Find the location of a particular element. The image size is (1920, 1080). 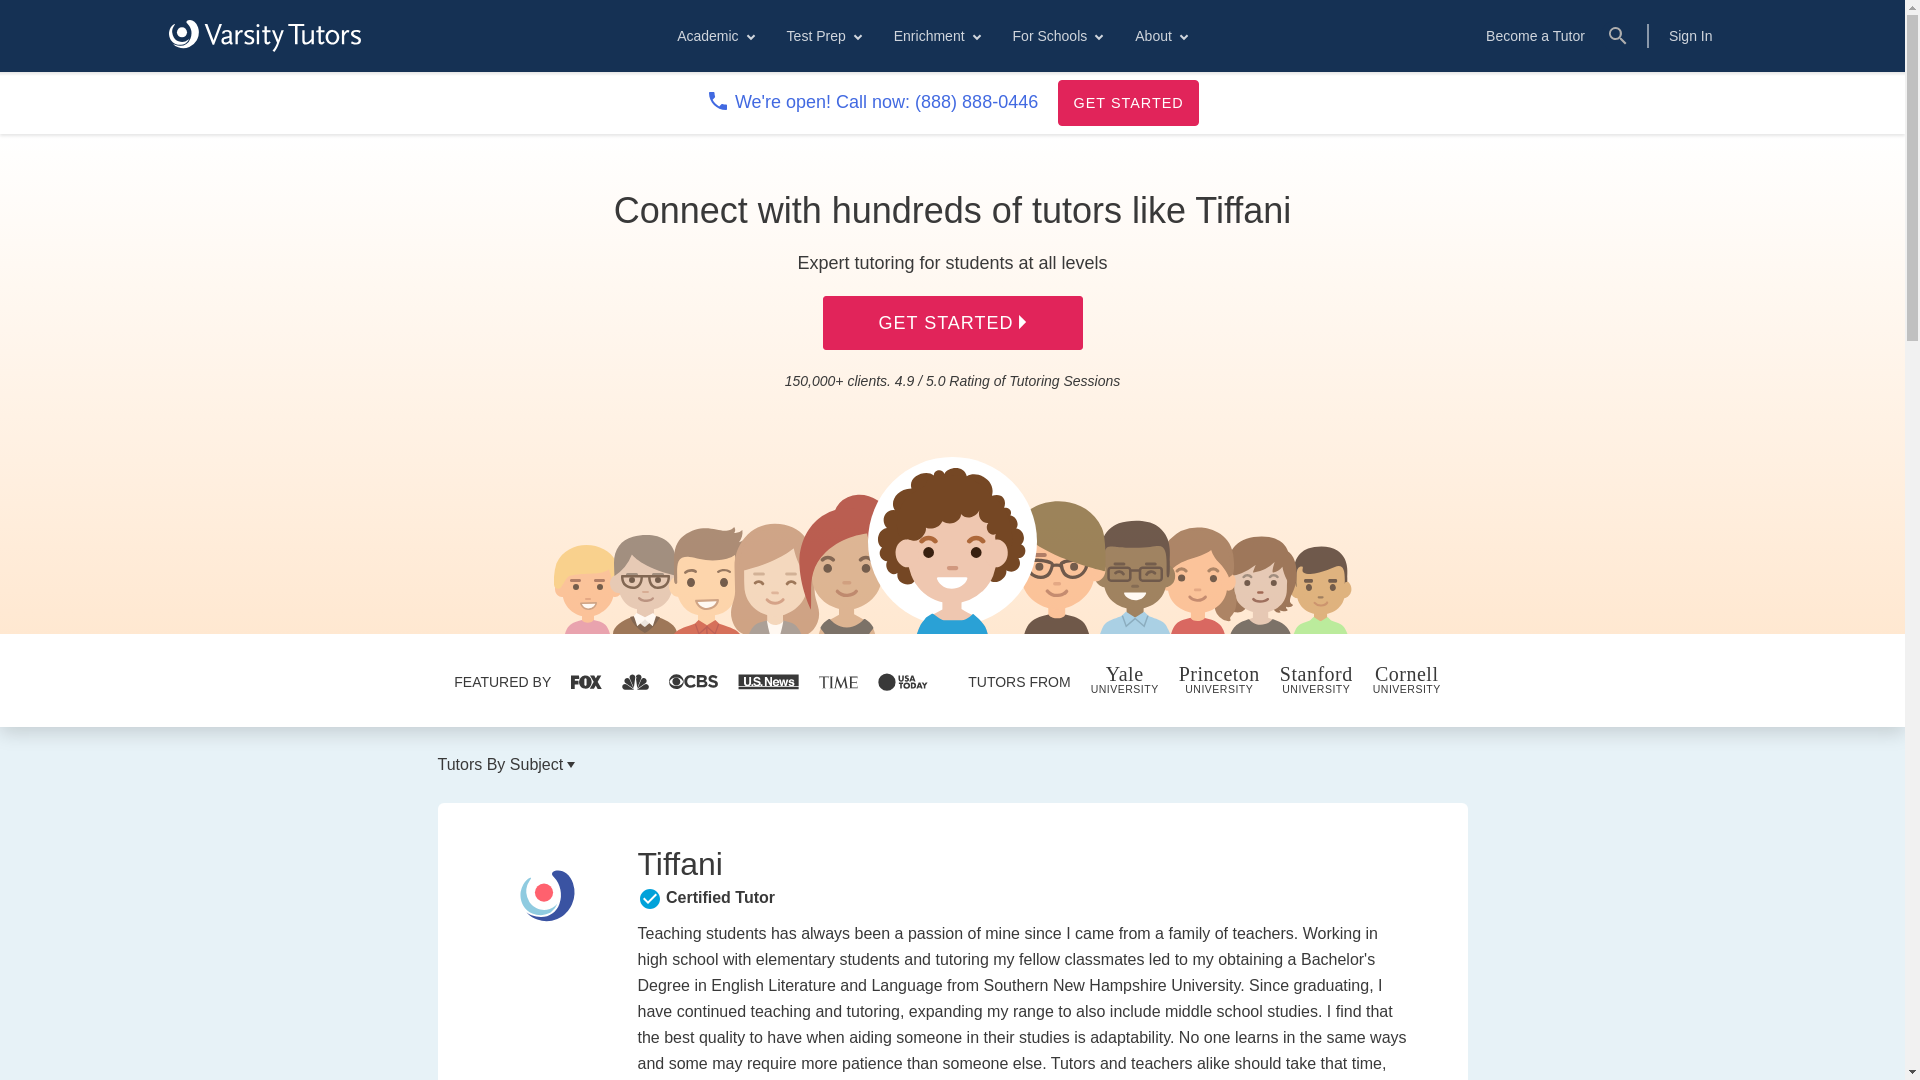

GET STARTED is located at coordinates (1128, 102).